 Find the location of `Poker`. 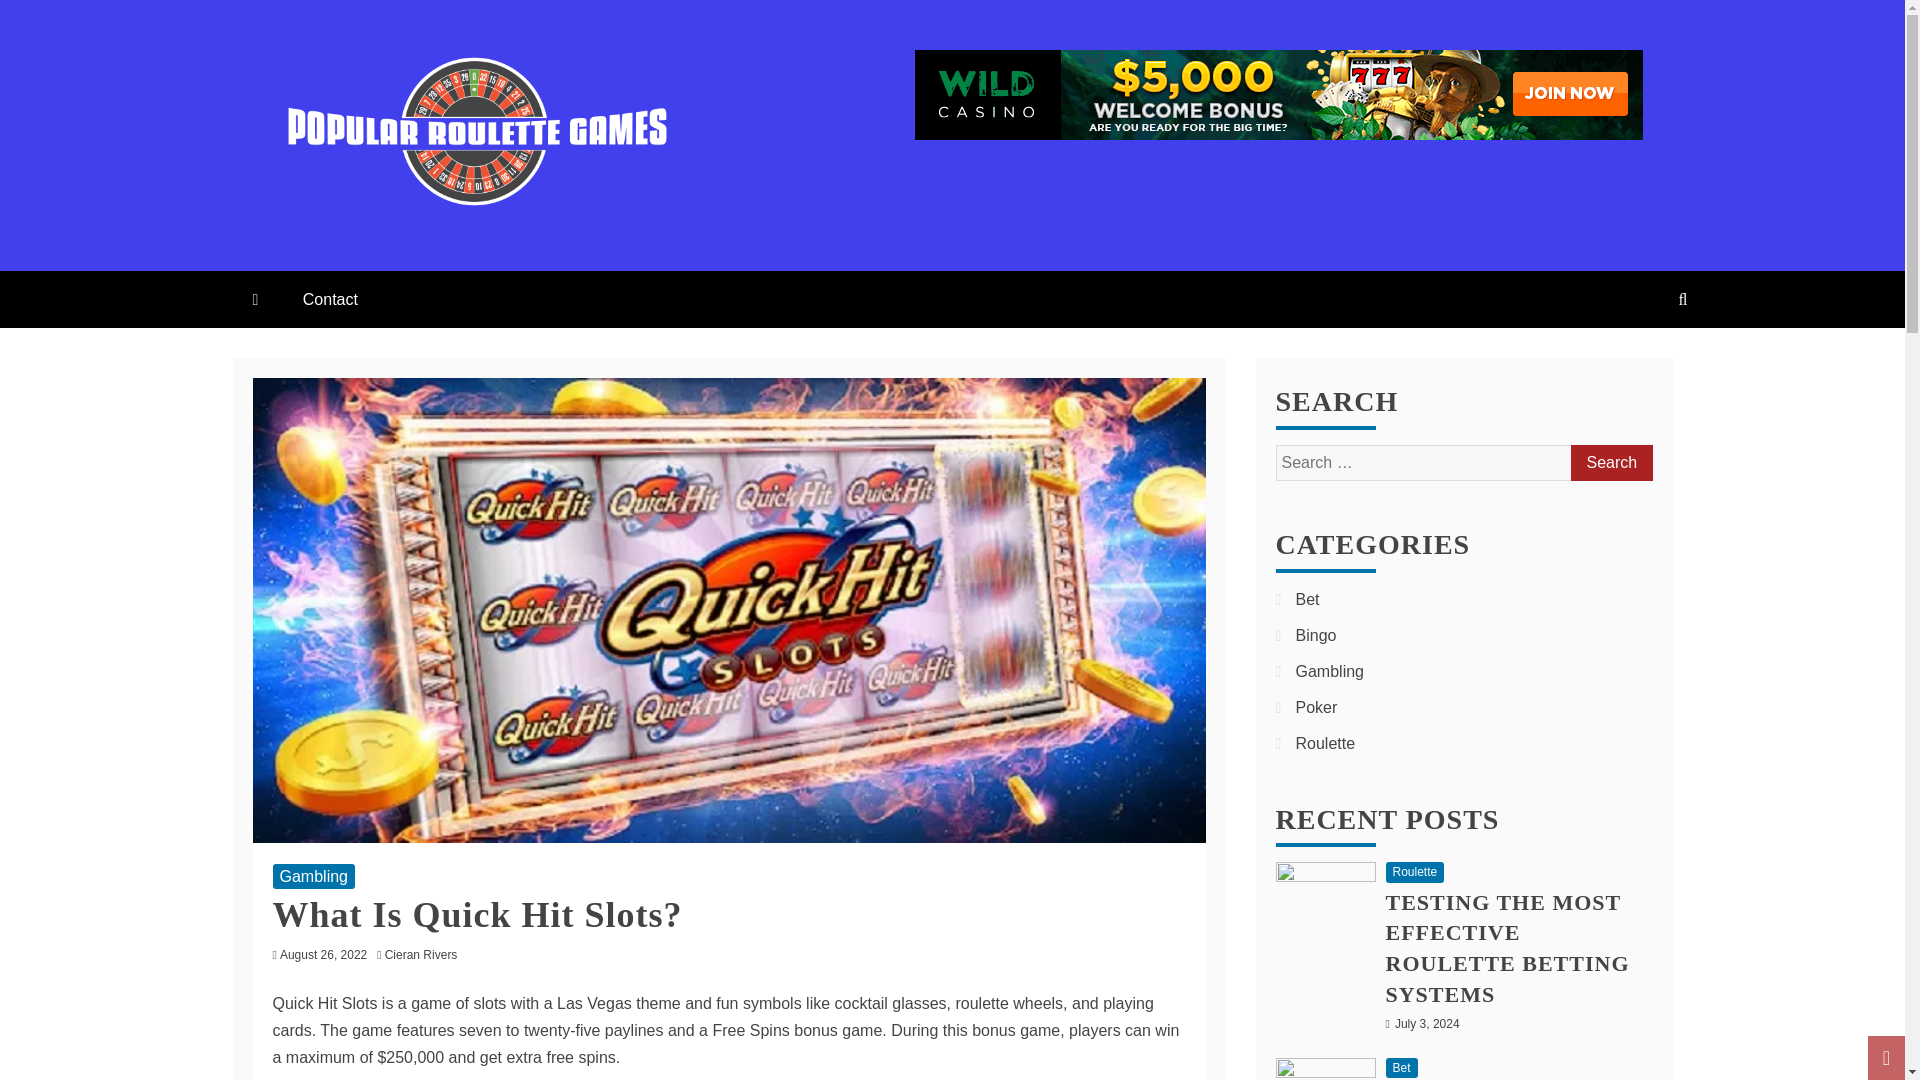

Poker is located at coordinates (1317, 707).